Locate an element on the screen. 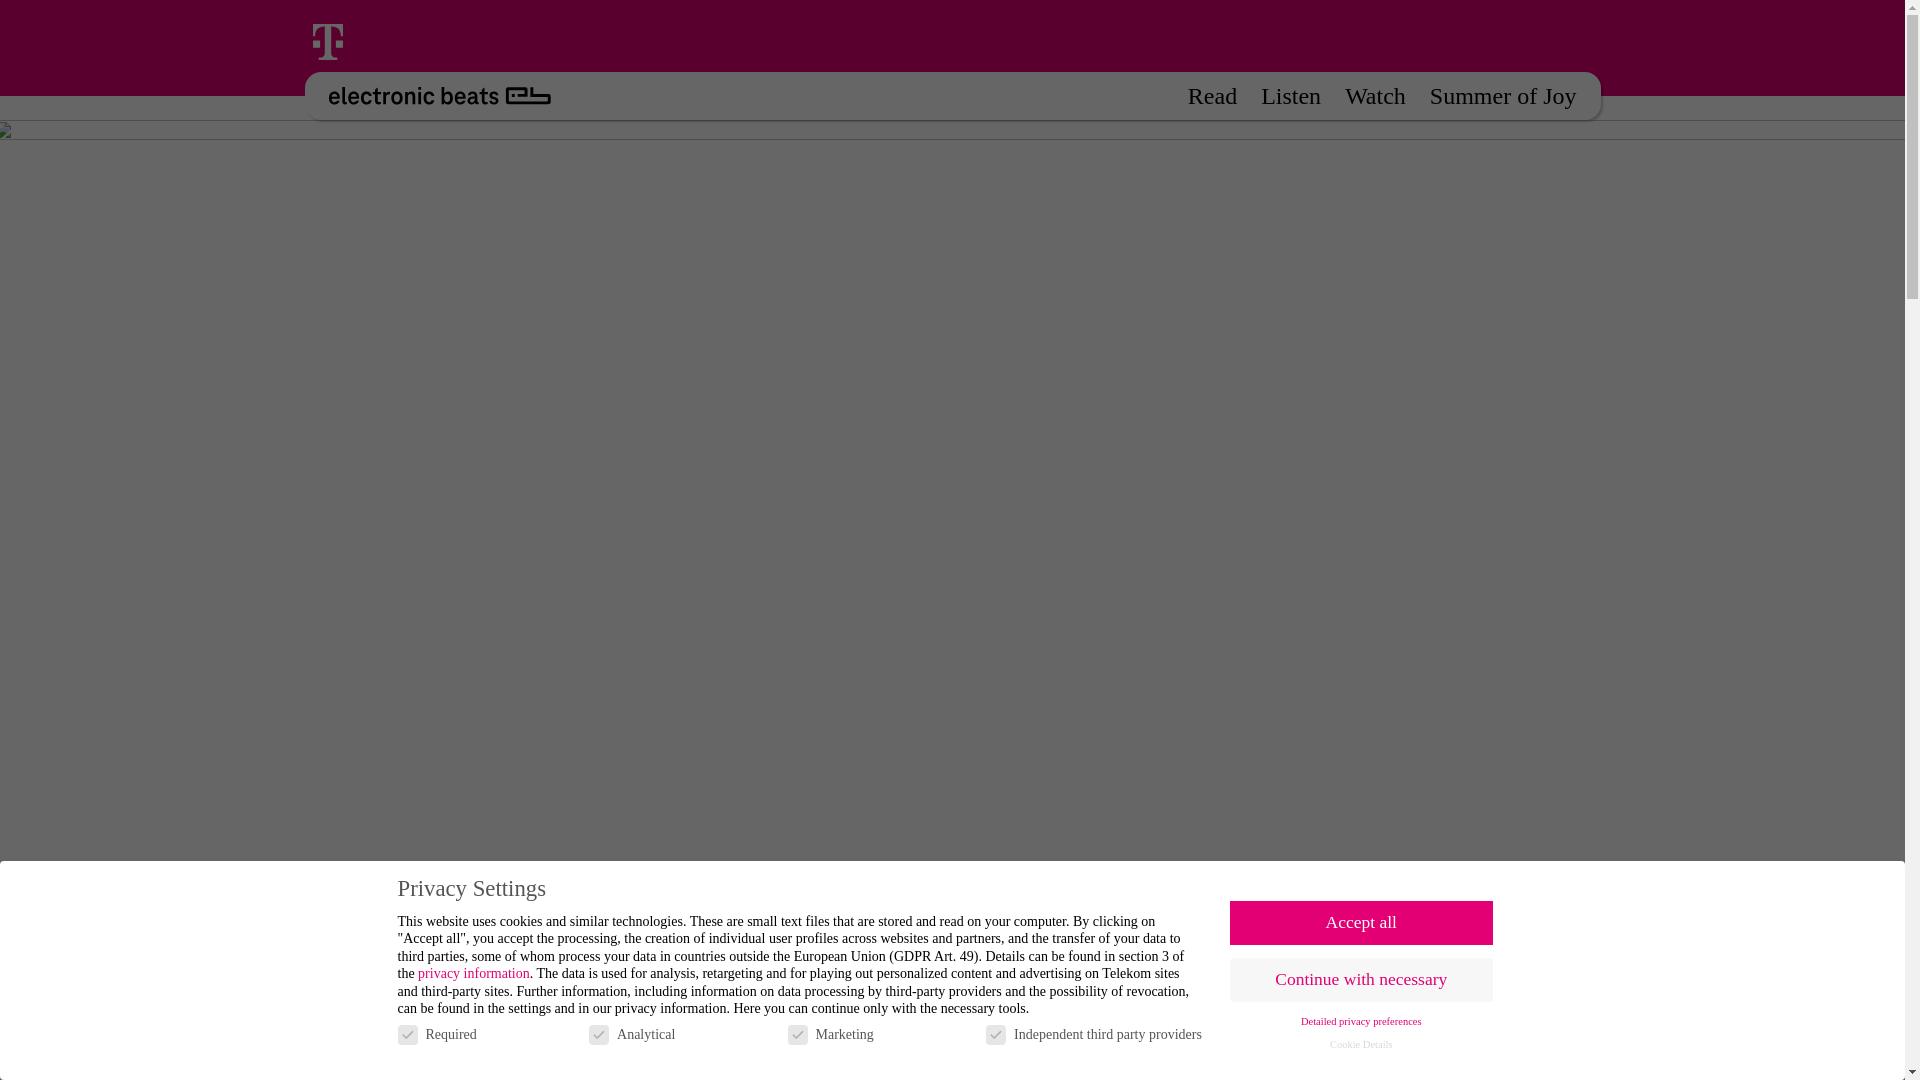 Image resolution: width=1920 pixels, height=1080 pixels. Read is located at coordinates (1212, 95).